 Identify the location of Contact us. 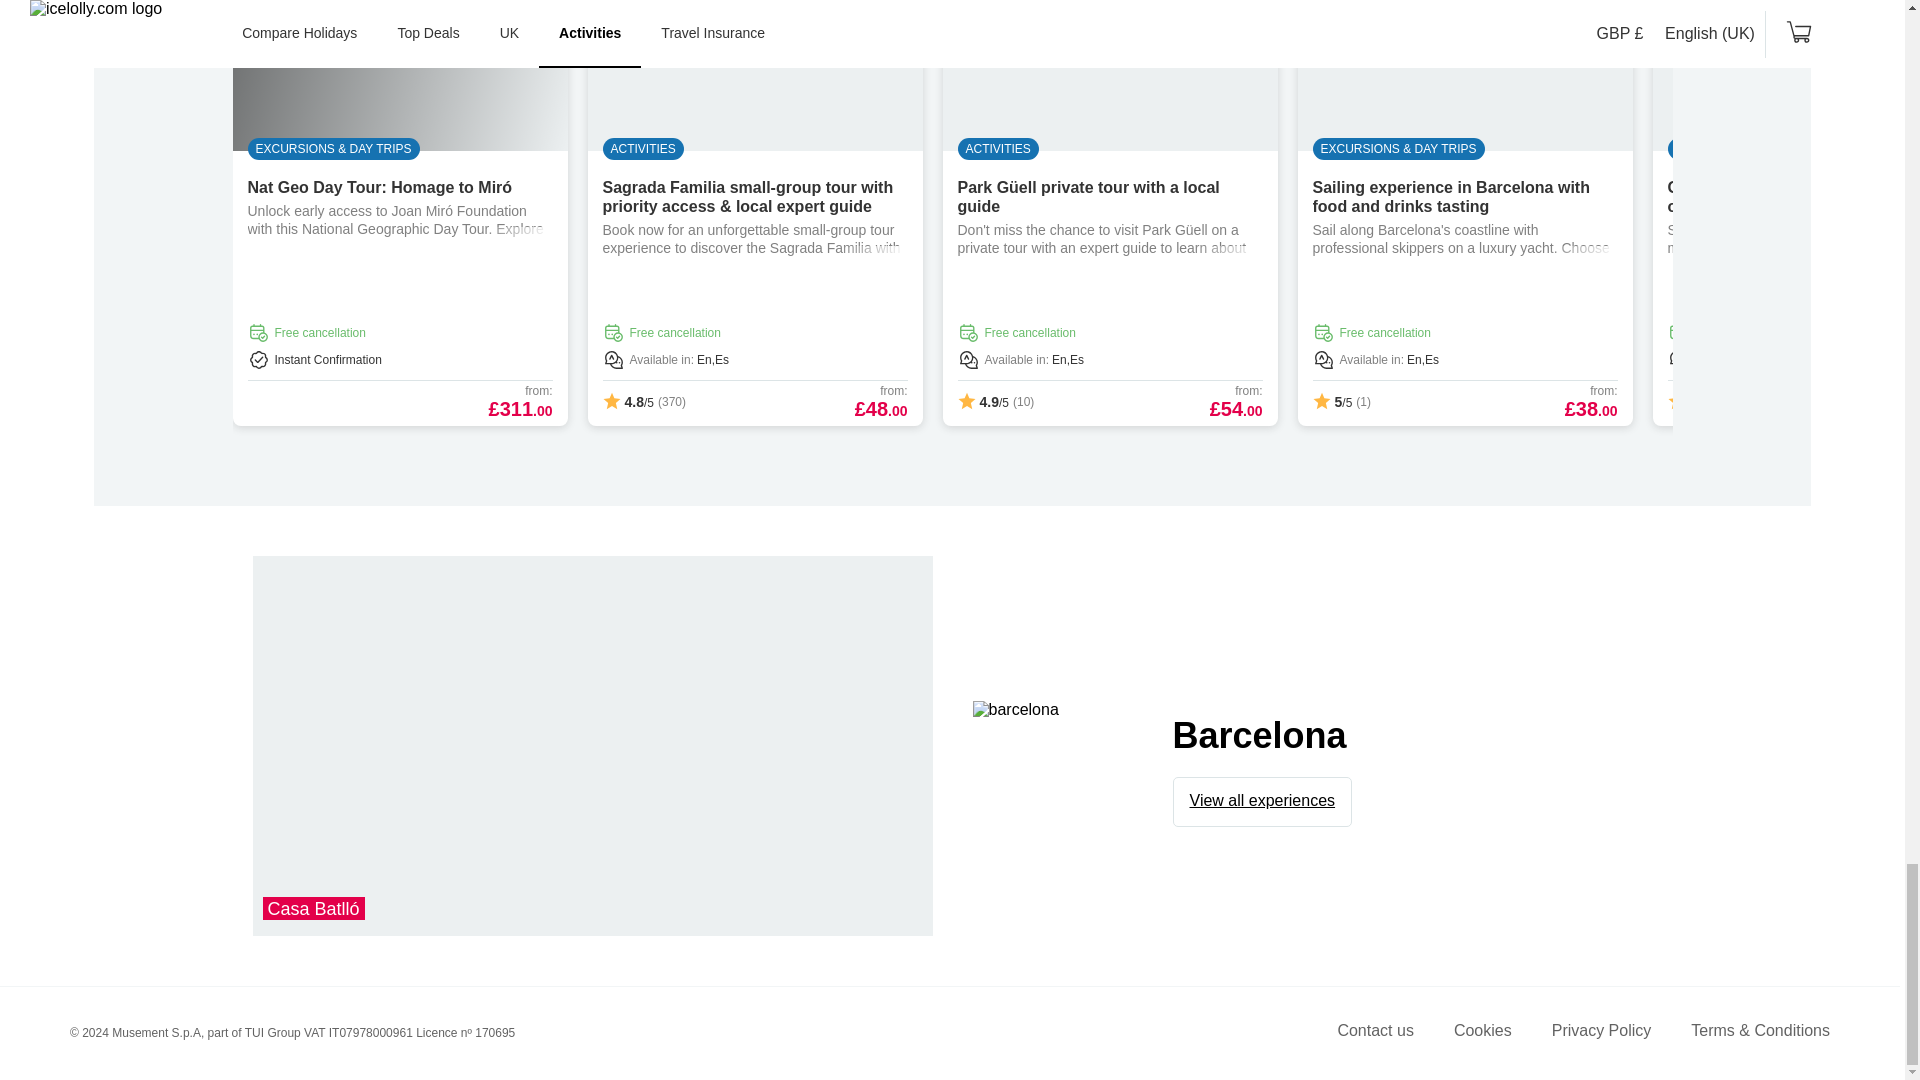
(1374, 1034).